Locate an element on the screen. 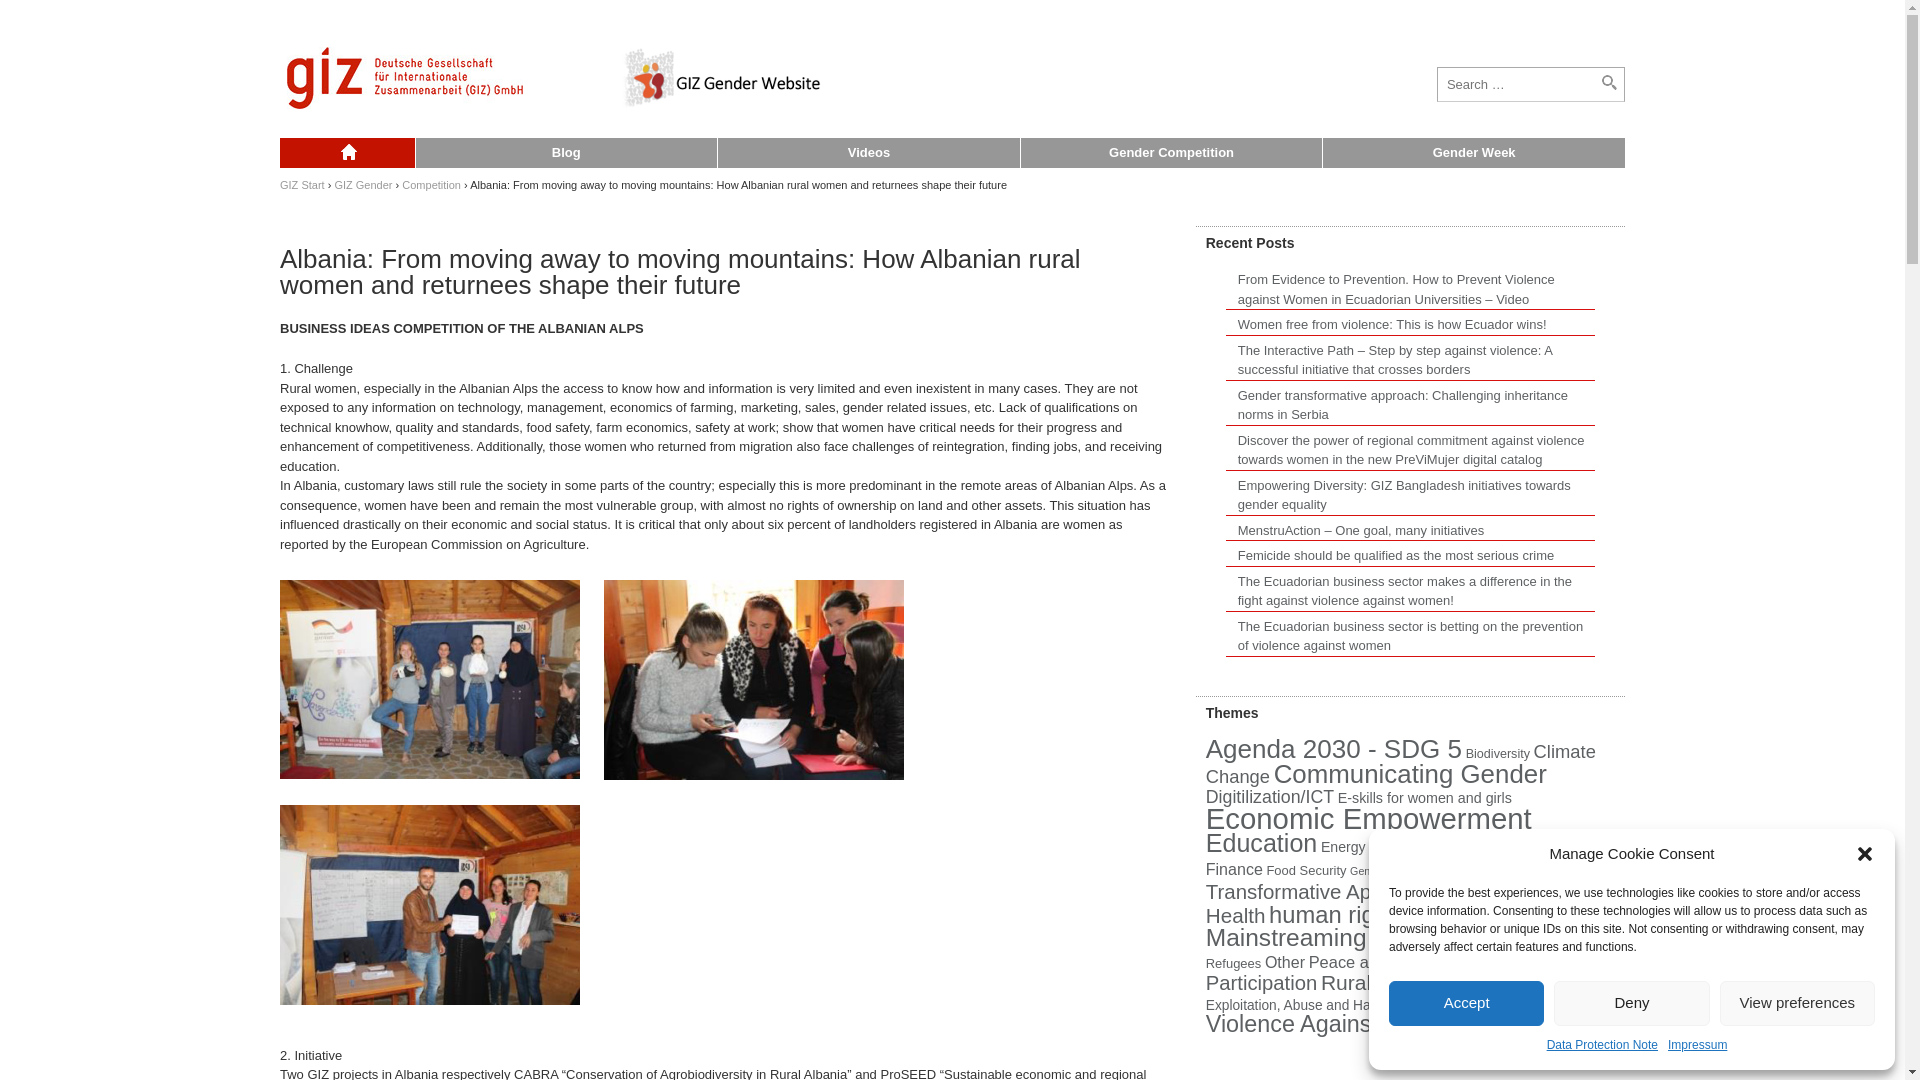 The height and width of the screenshot is (1080, 1920). Videos is located at coordinates (868, 153).